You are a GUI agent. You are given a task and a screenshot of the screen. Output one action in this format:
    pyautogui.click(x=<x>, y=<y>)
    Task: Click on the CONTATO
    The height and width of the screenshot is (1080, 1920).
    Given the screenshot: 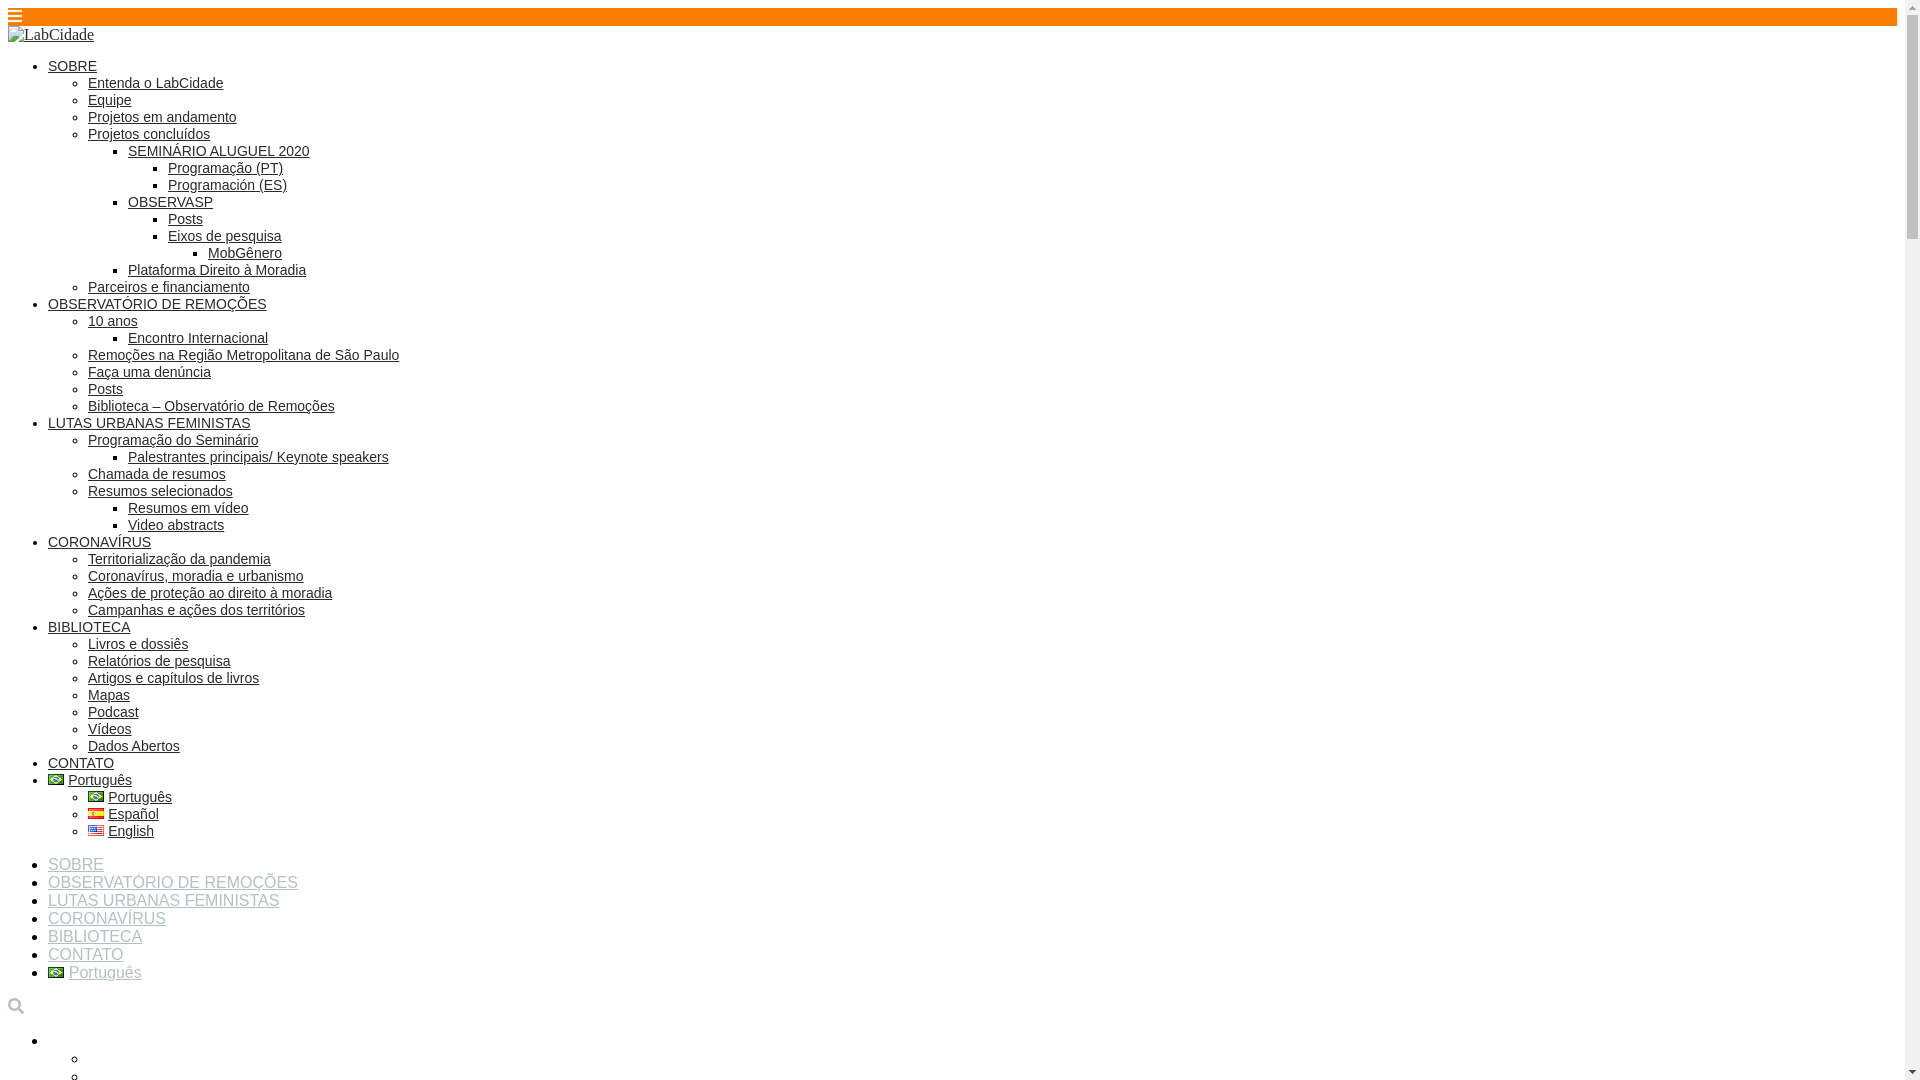 What is the action you would take?
    pyautogui.click(x=86, y=954)
    